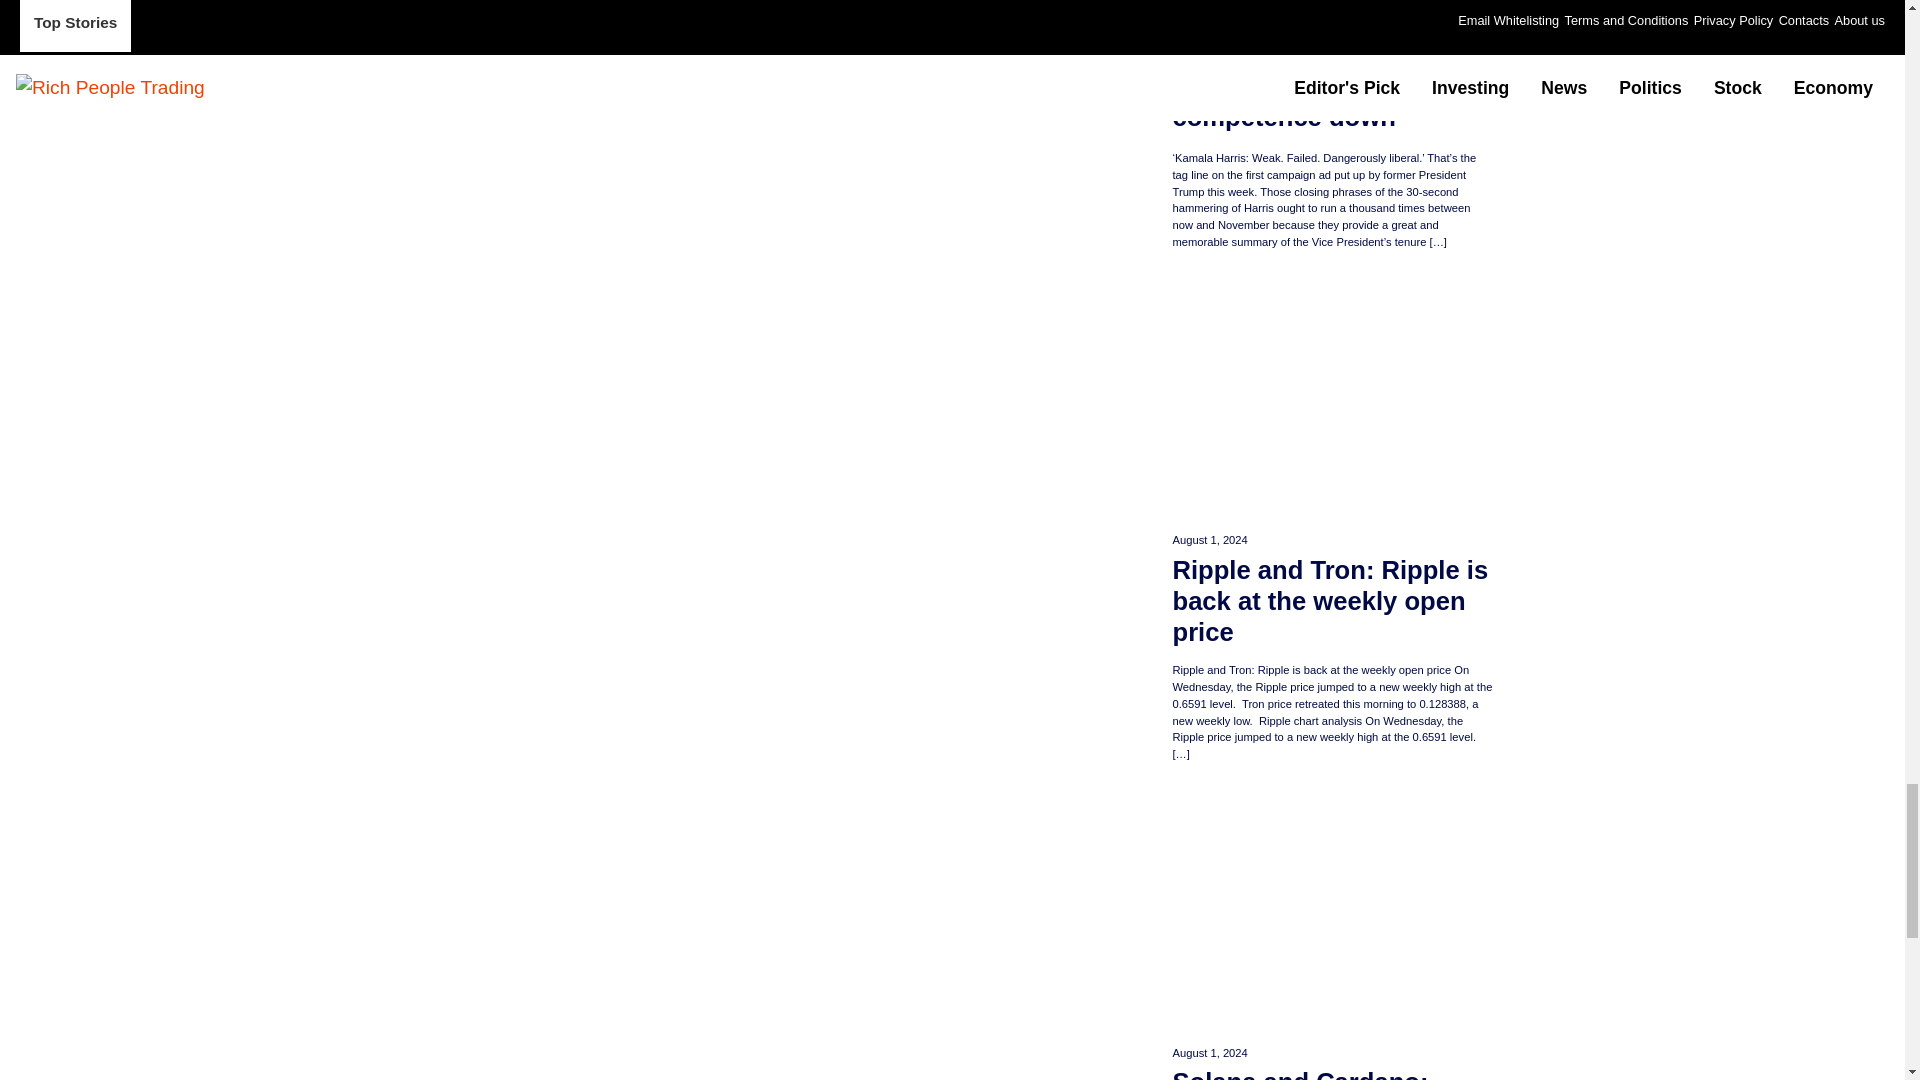  Describe the element at coordinates (1331, 600) in the screenshot. I see `Ripple and Tron: Ripple is back at the weekly open price` at that location.